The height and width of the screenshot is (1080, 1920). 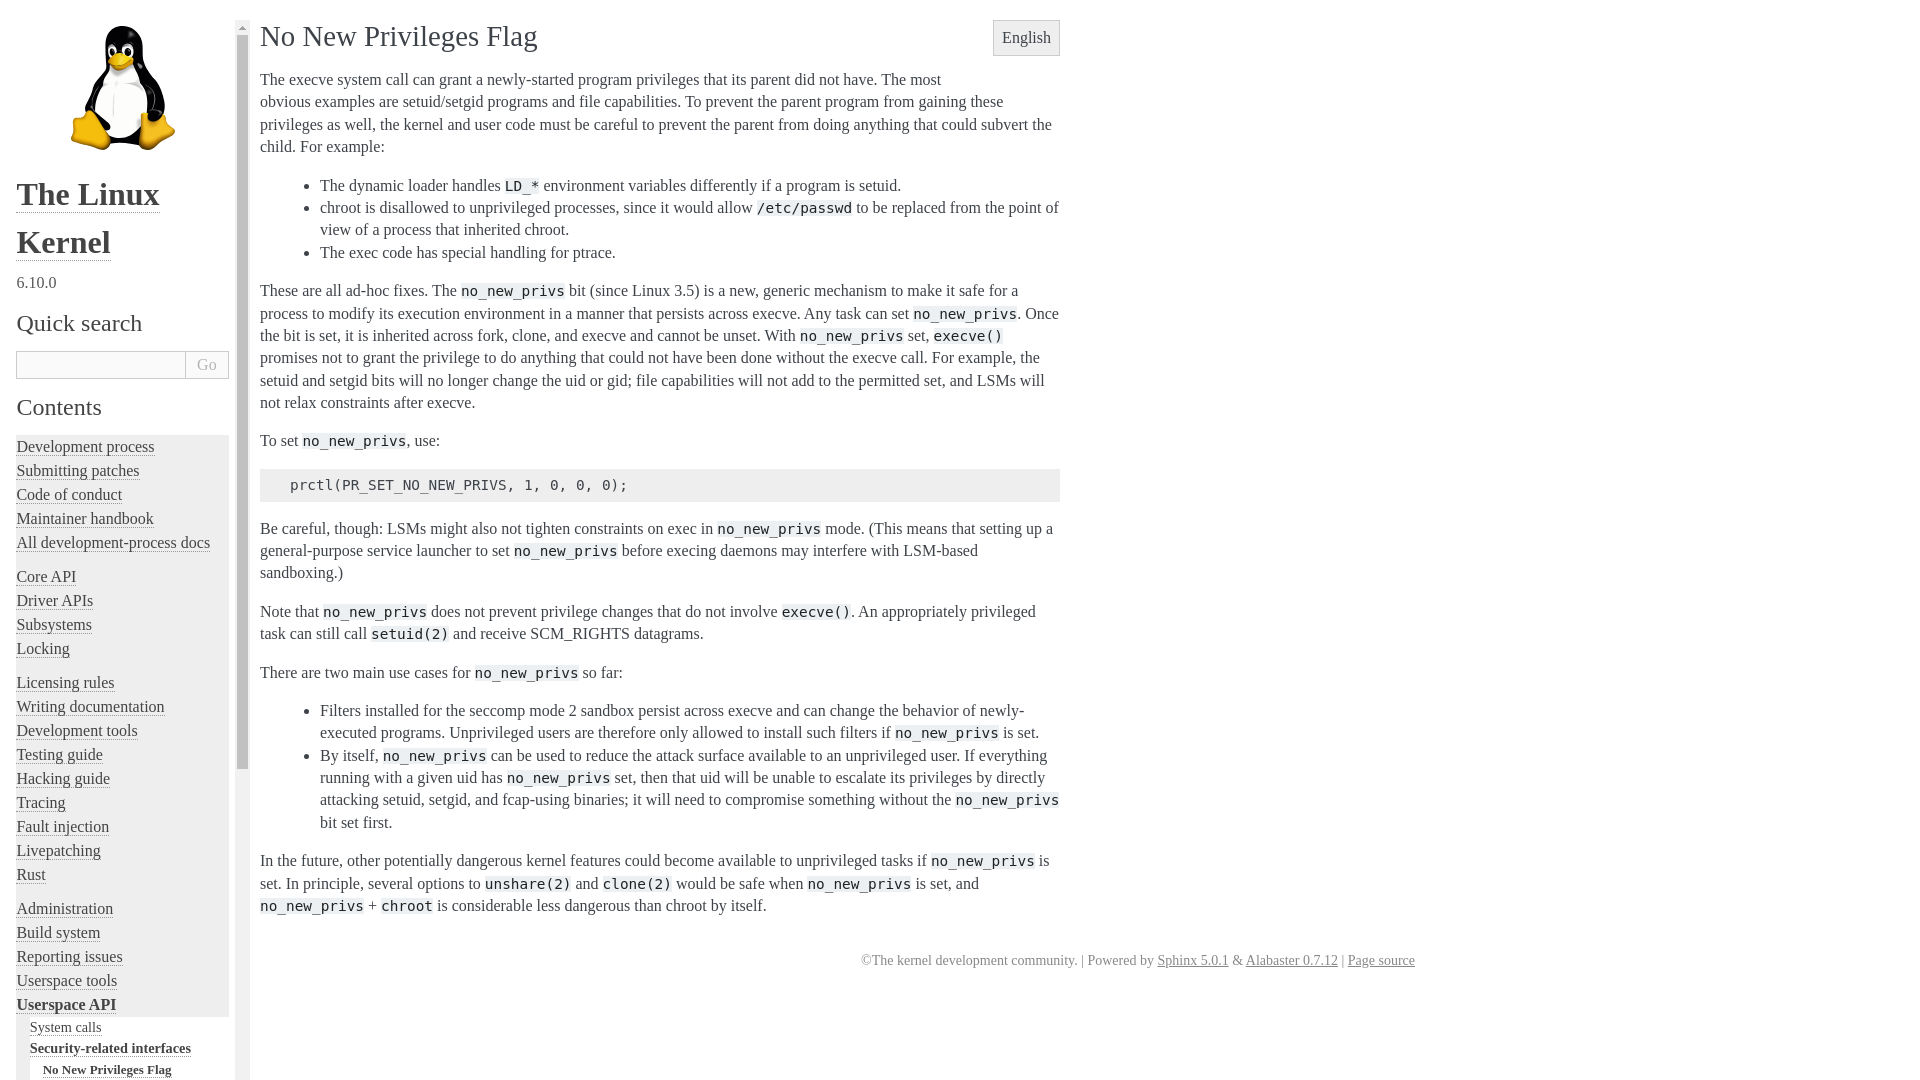 What do you see at coordinates (62, 779) in the screenshot?
I see `Hacking guide` at bounding box center [62, 779].